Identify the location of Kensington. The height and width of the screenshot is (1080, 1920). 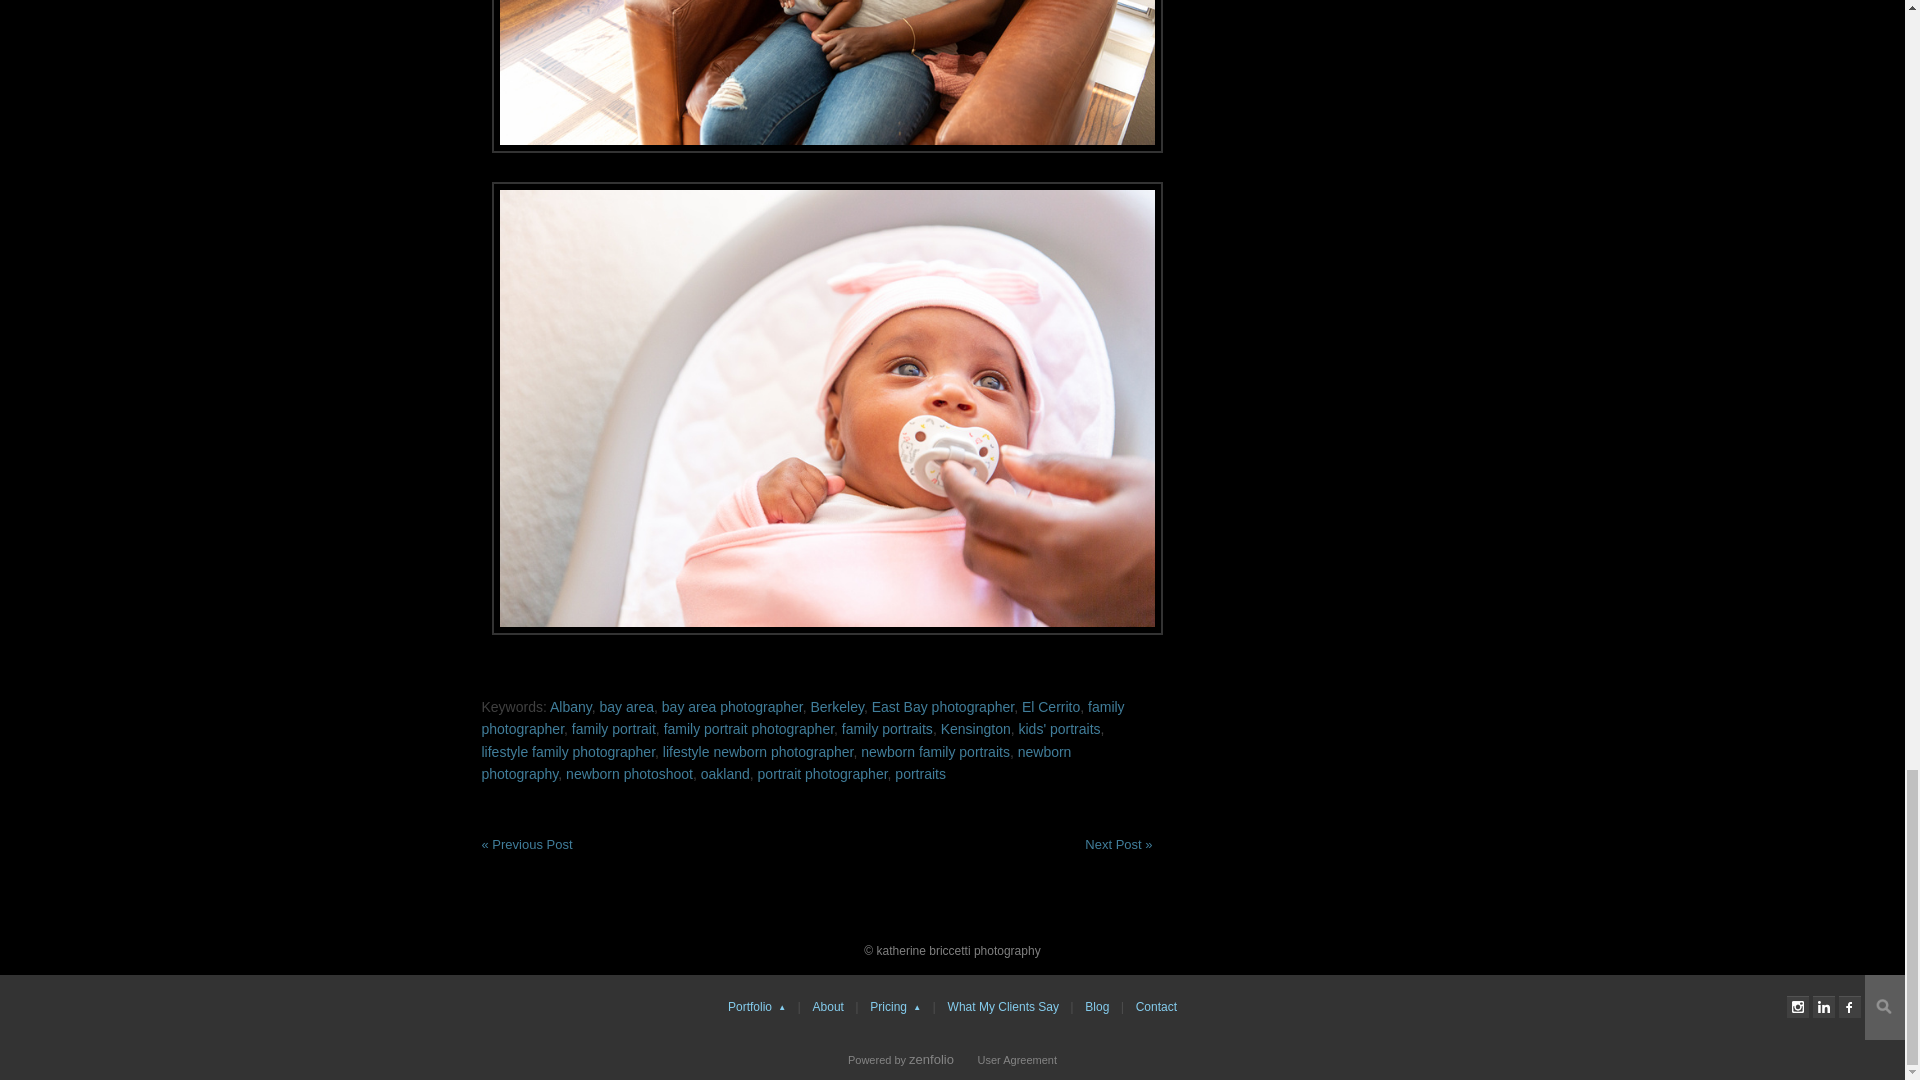
(976, 728).